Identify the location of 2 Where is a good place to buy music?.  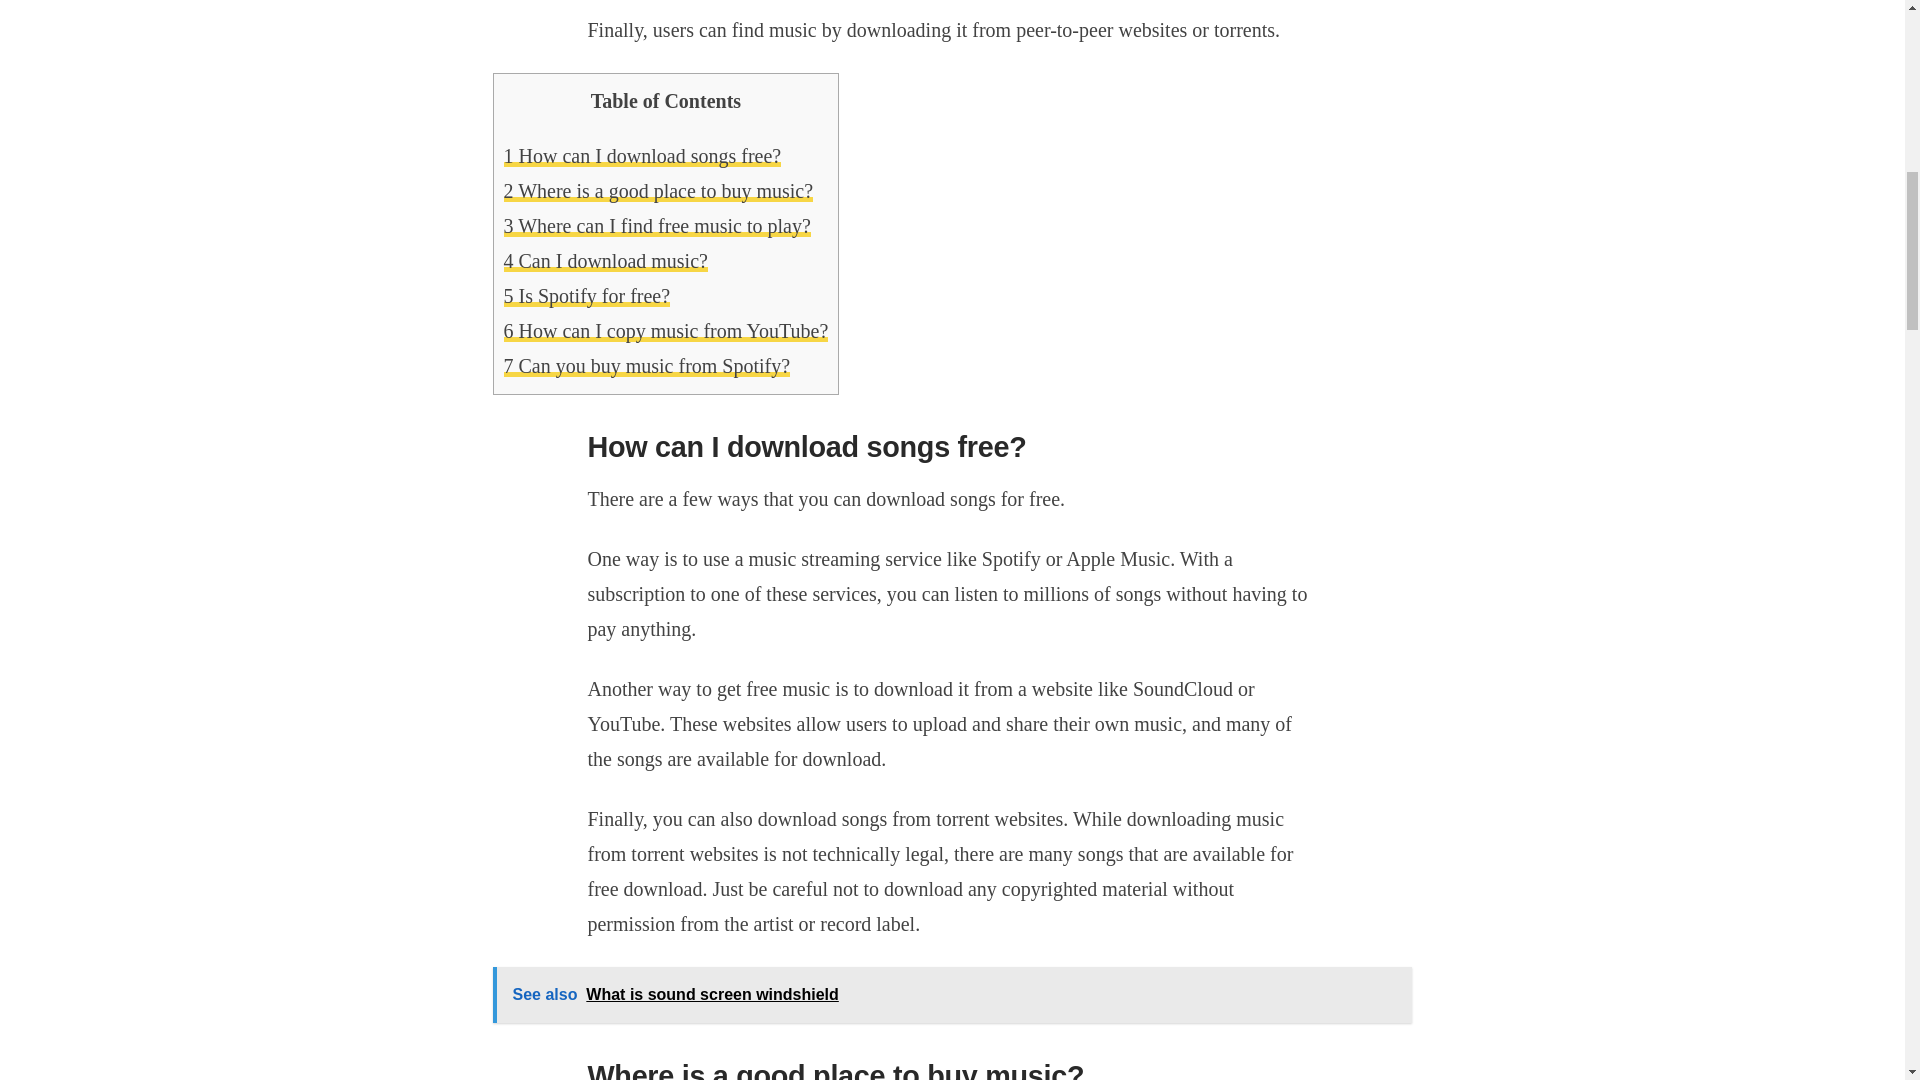
(658, 190).